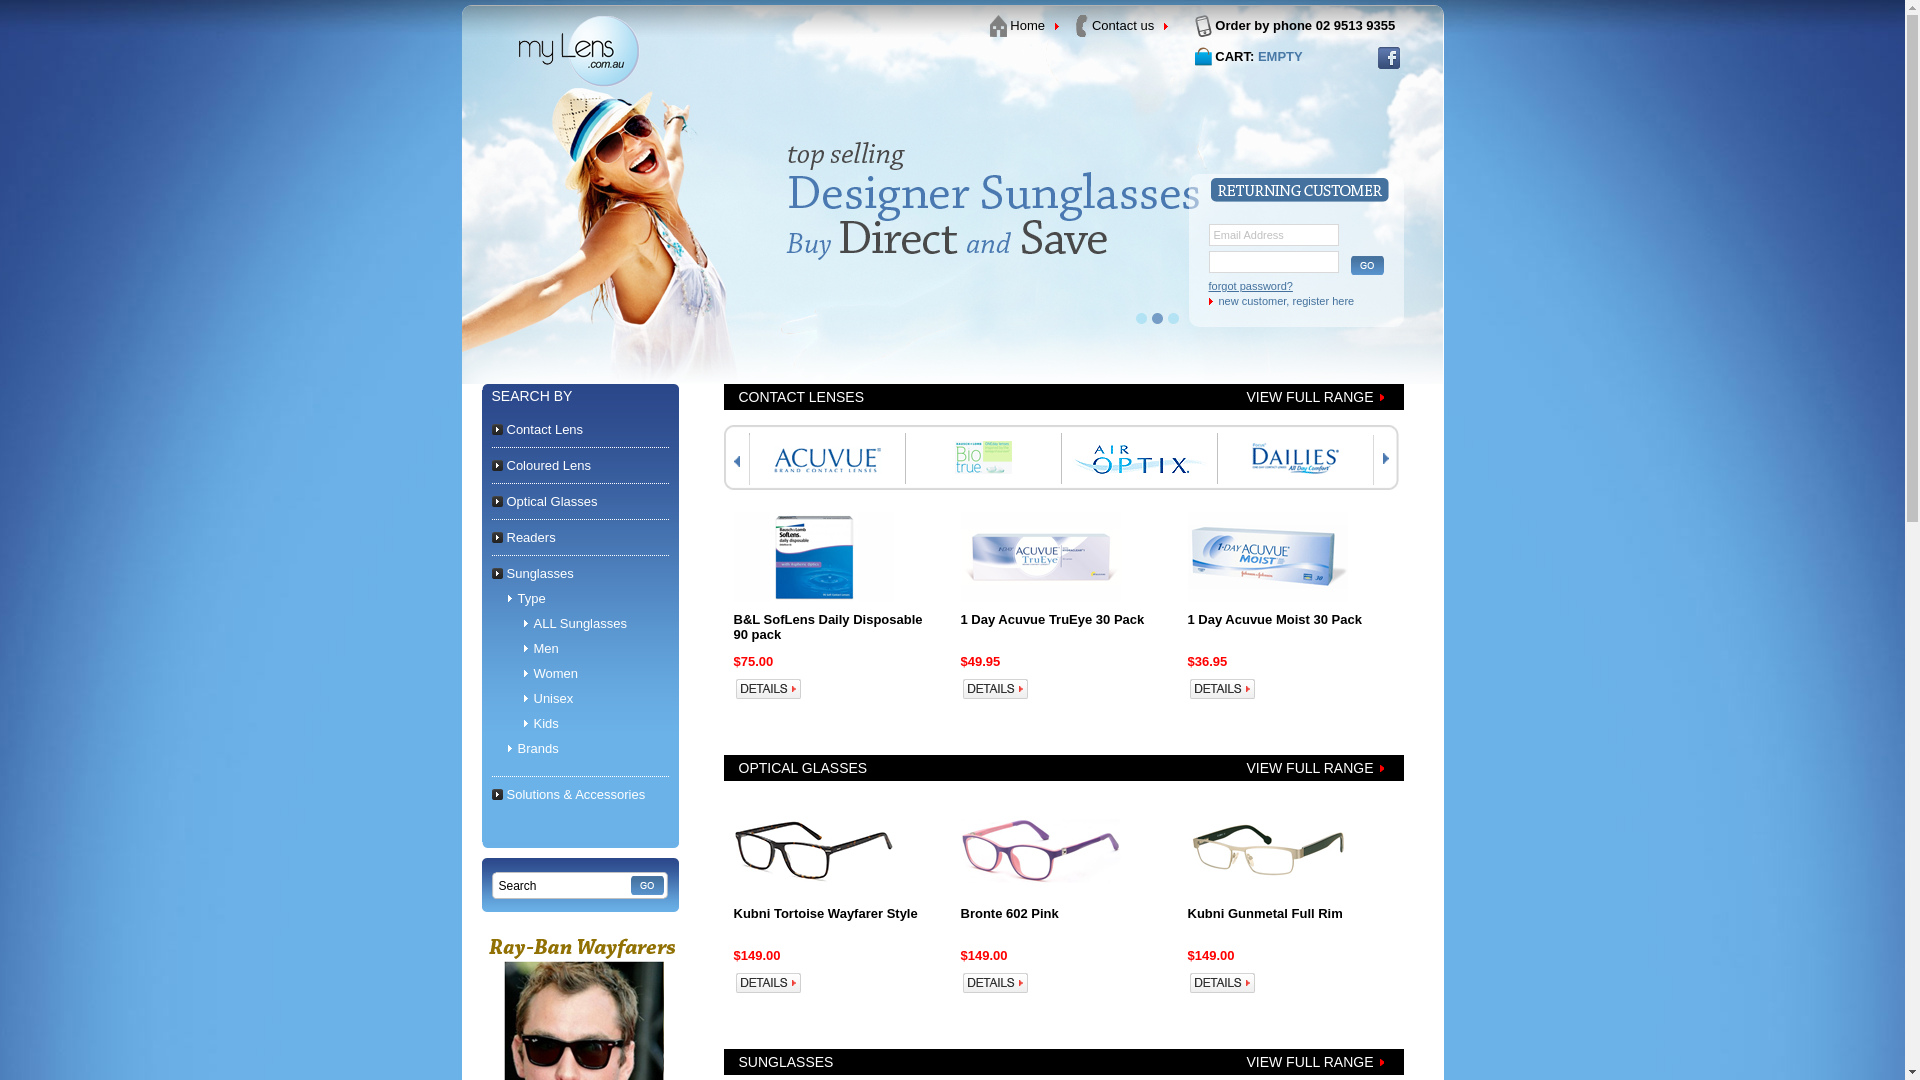  I want to click on Men, so click(546, 648).